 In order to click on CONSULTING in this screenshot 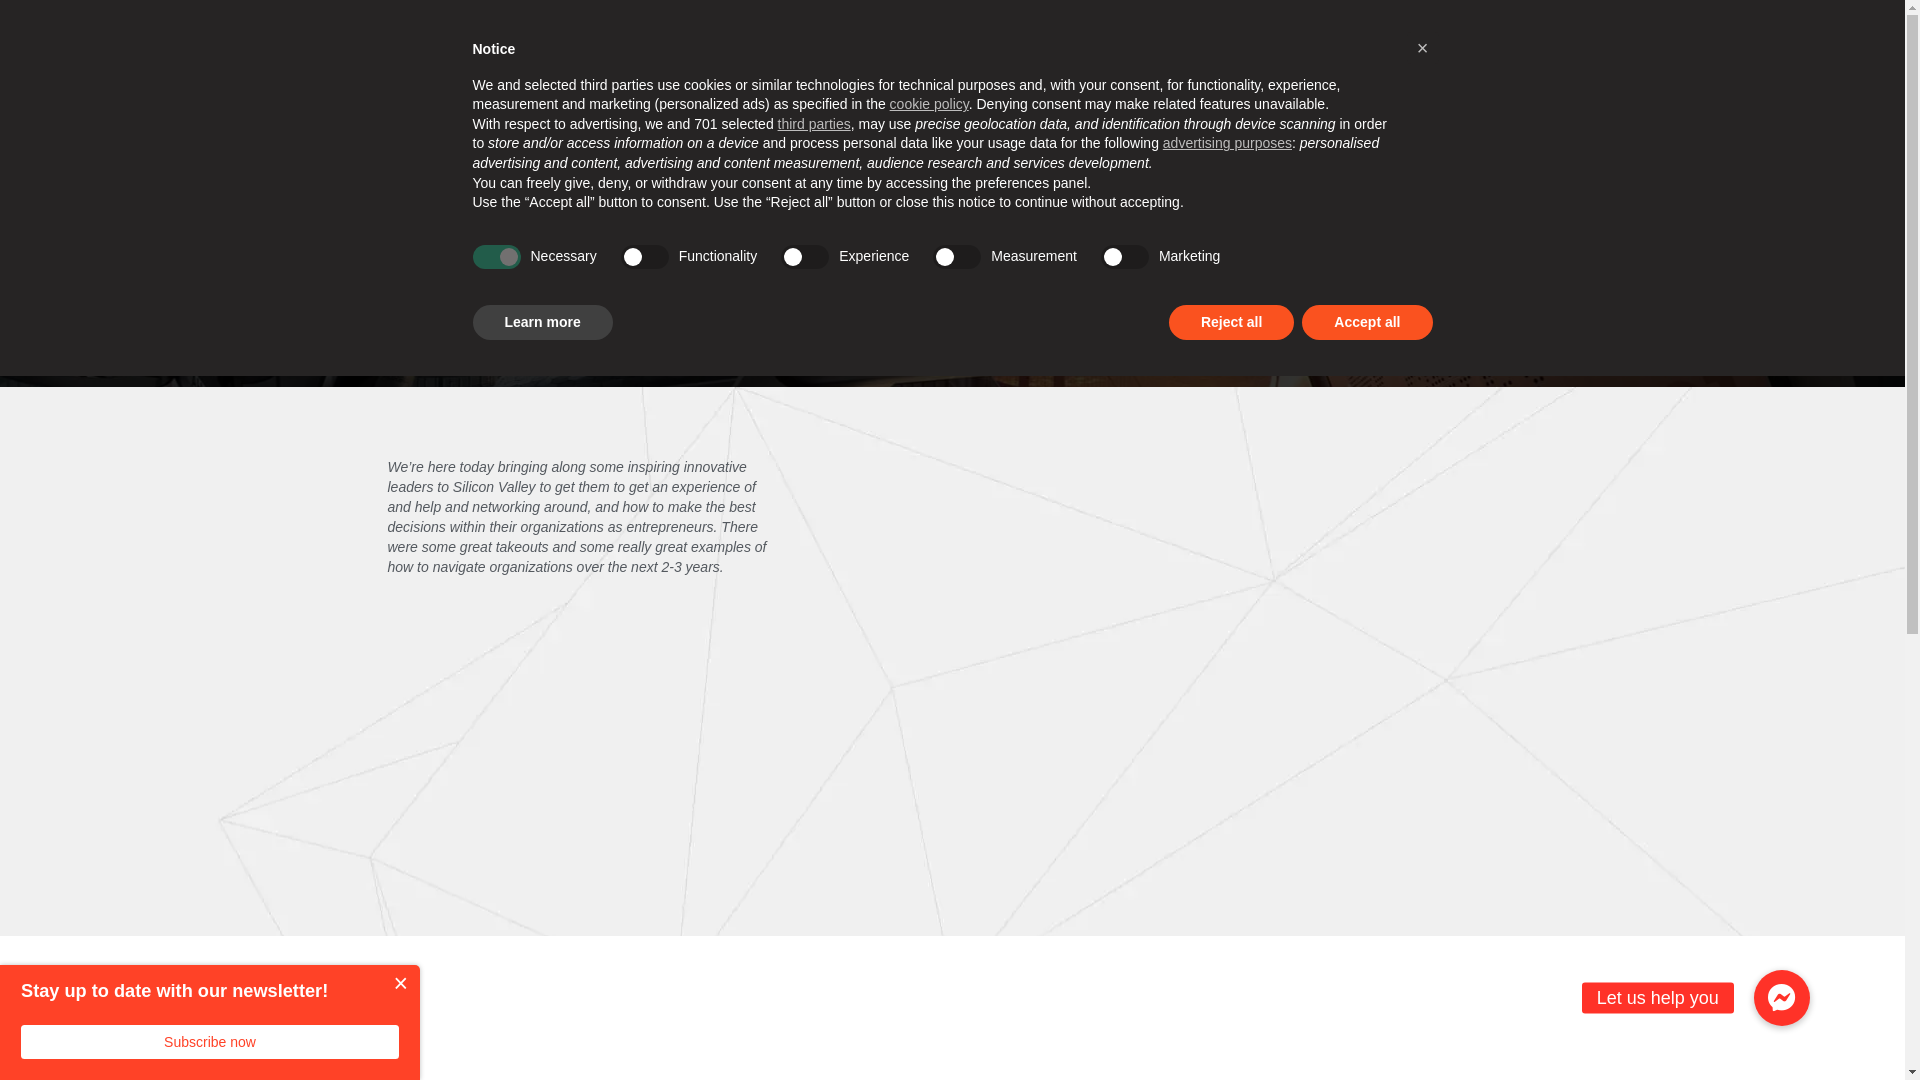, I will do `click(834, 115)`.